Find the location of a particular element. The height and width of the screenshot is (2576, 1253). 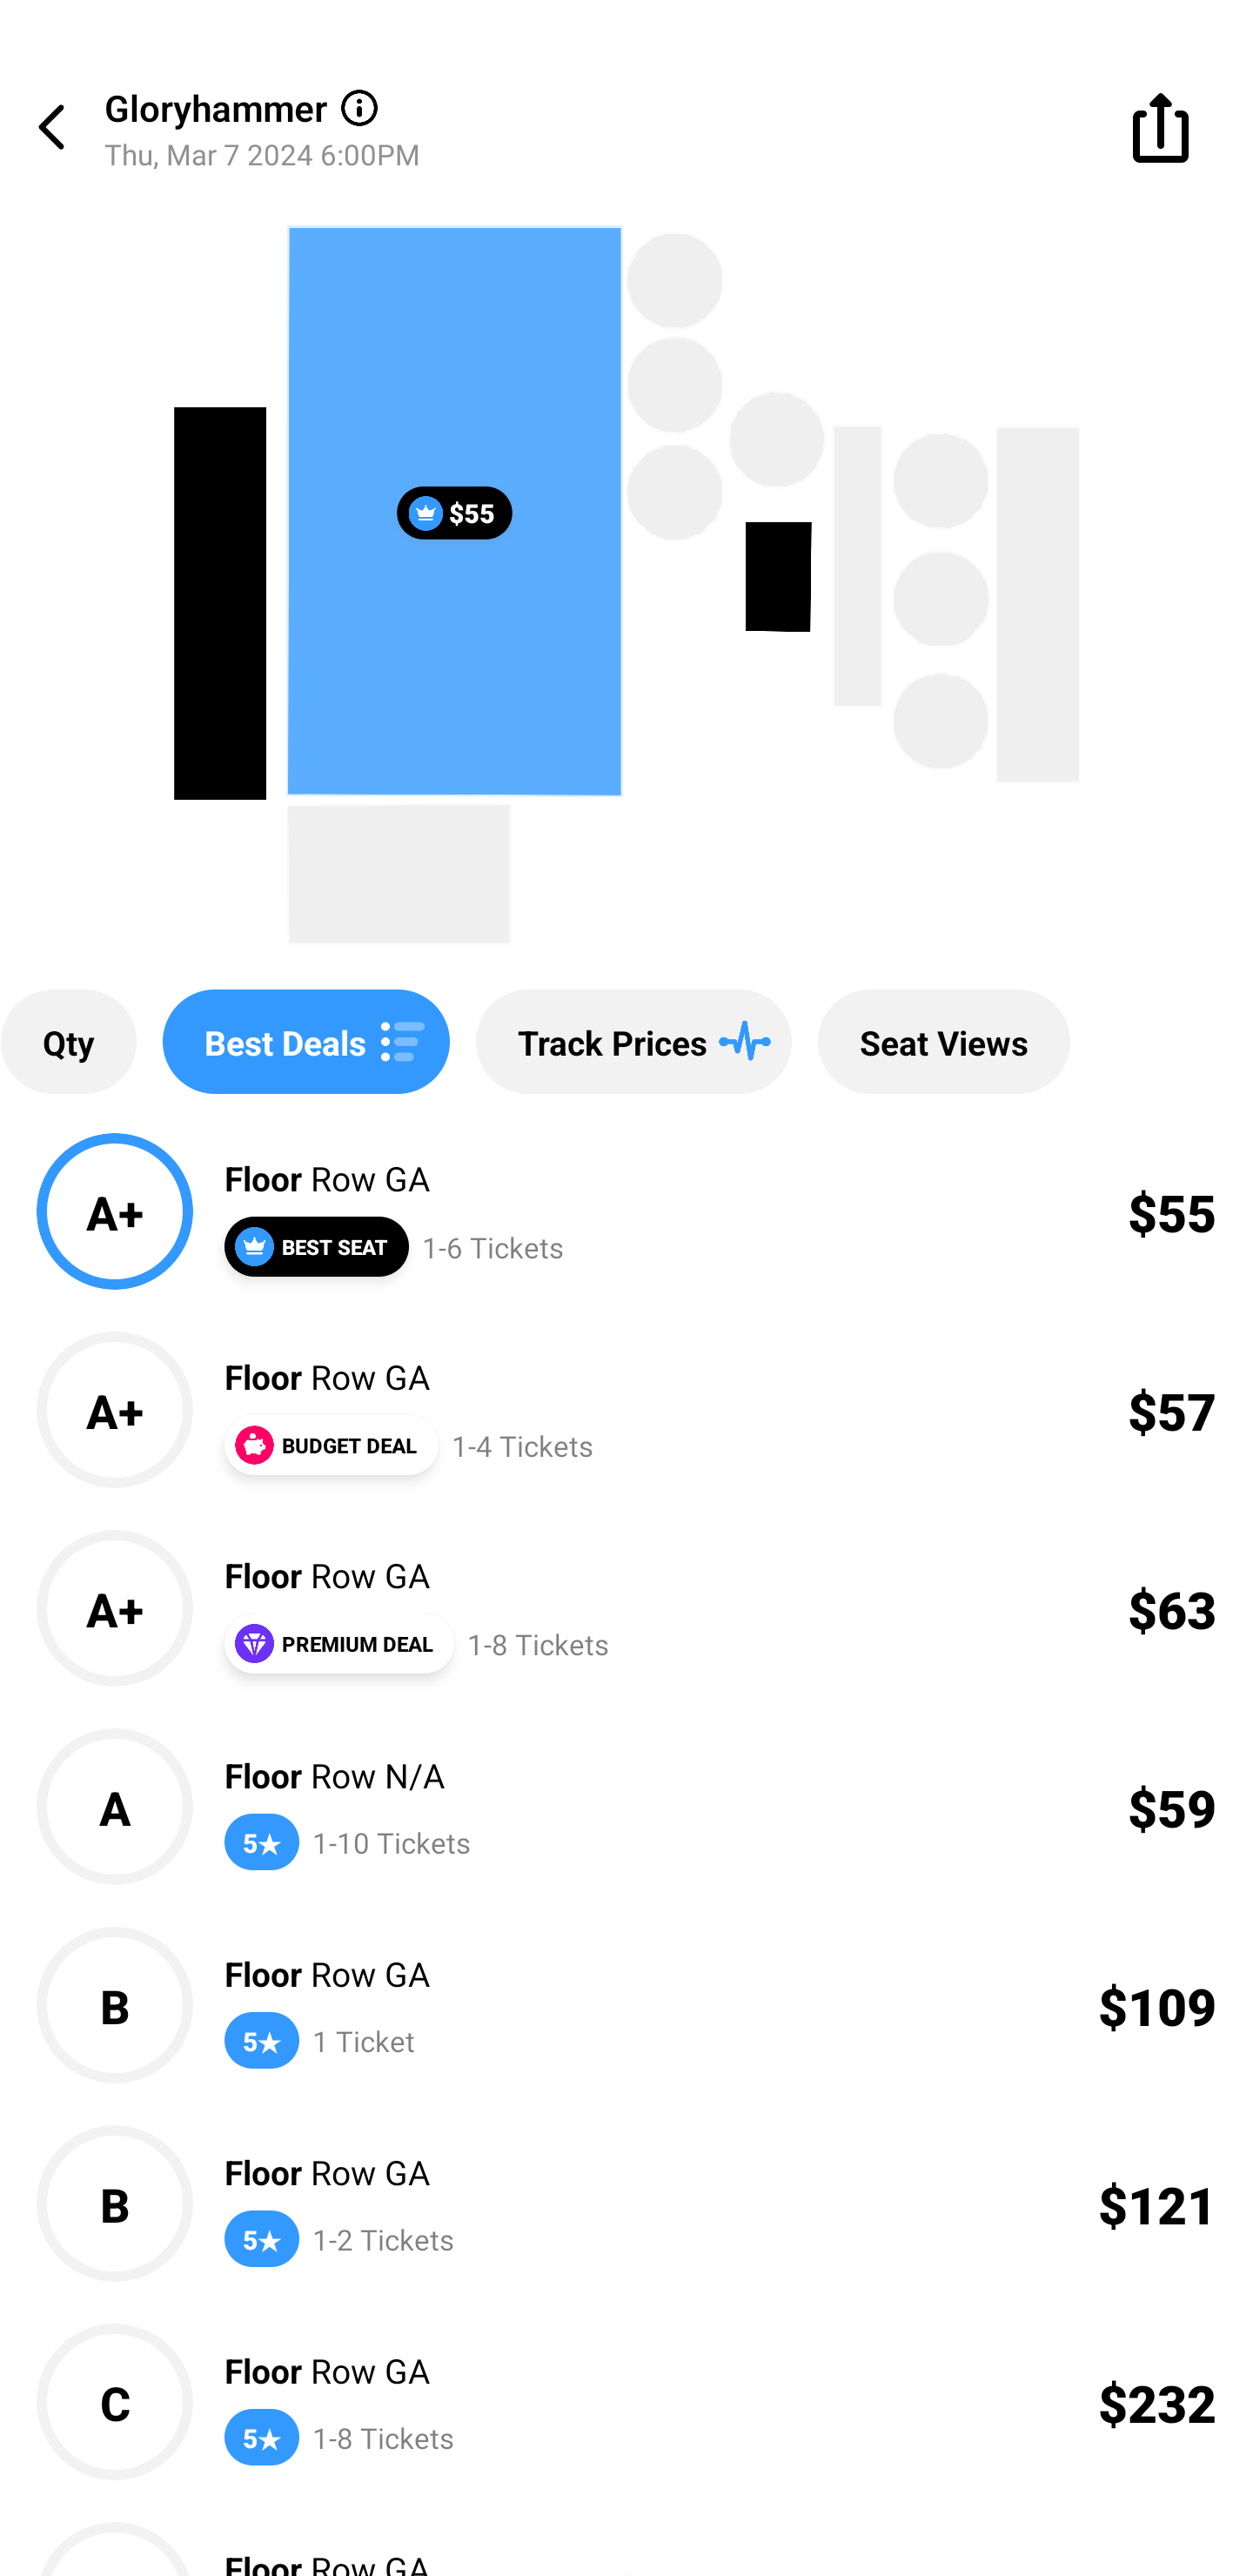

Track Prices is located at coordinates (633, 1042).